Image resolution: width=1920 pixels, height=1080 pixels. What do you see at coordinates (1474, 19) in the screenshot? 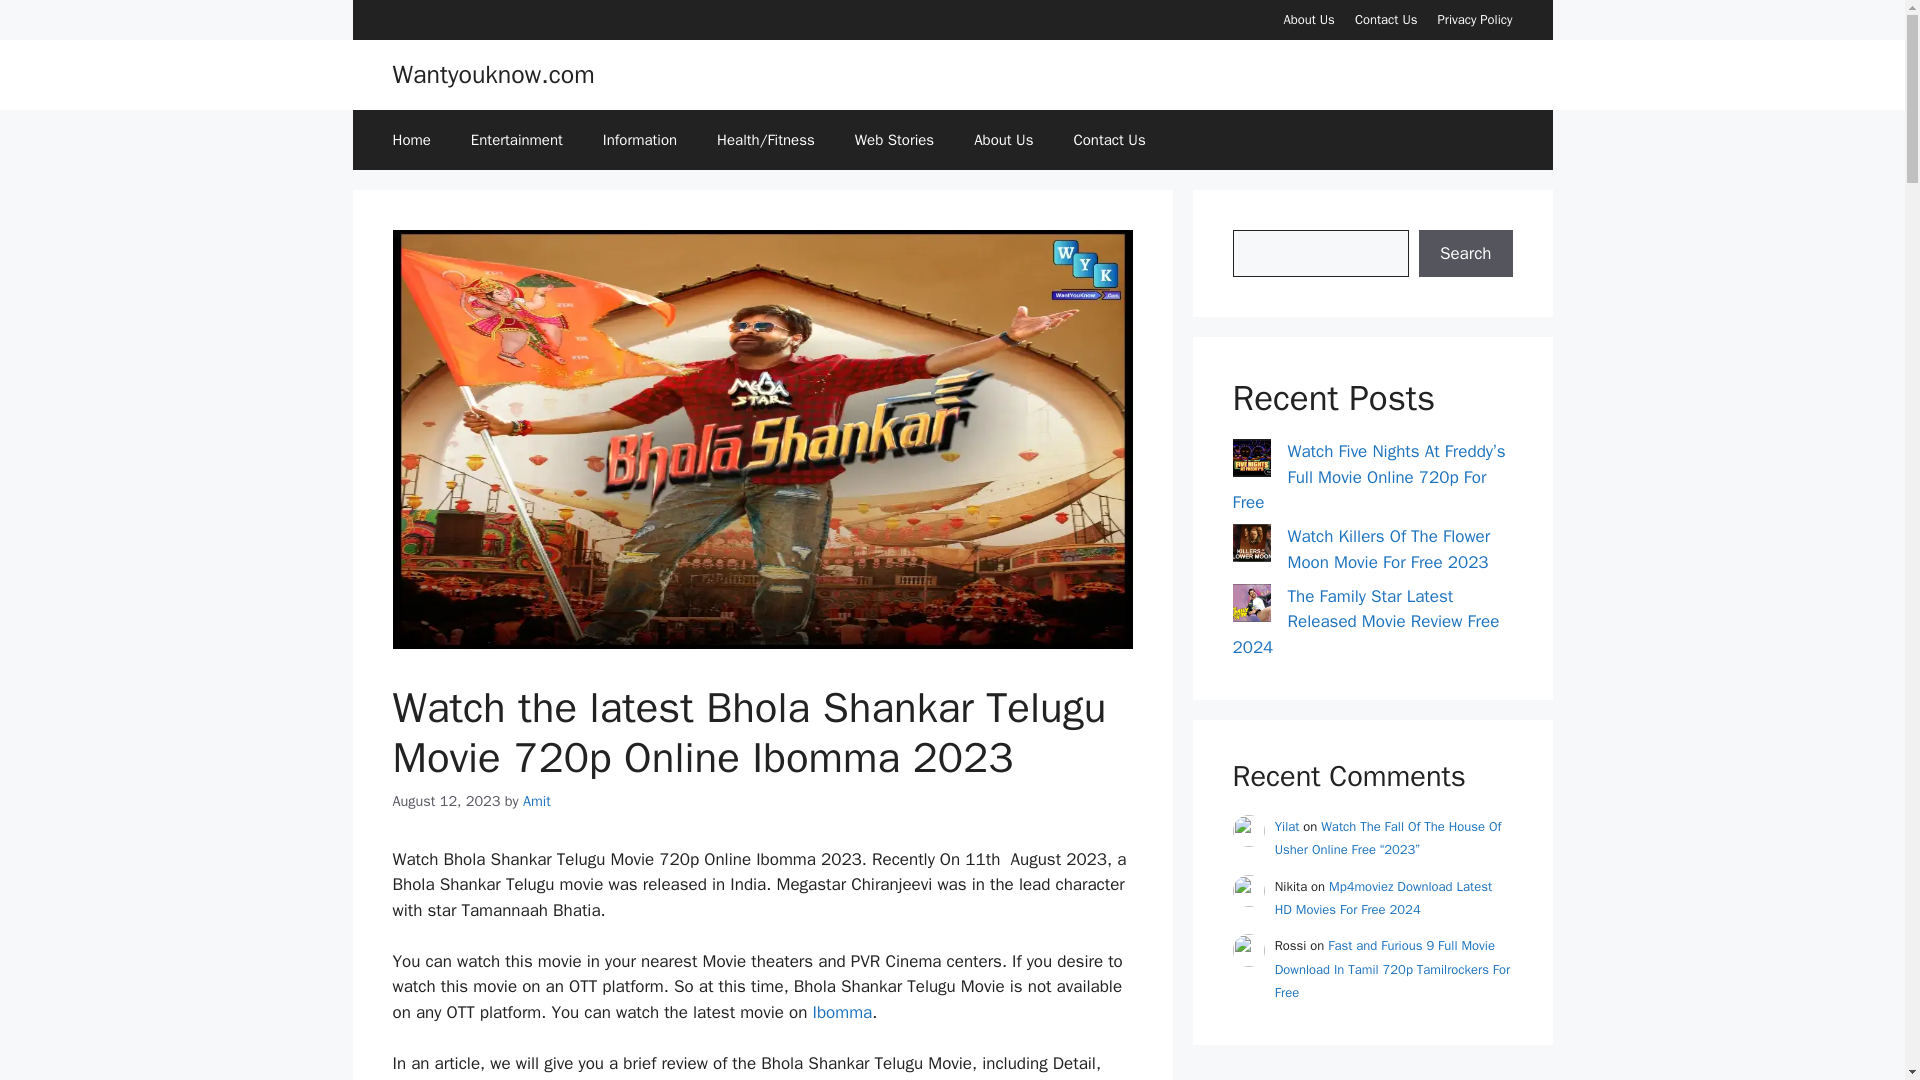
I see `Privacy Policy` at bounding box center [1474, 19].